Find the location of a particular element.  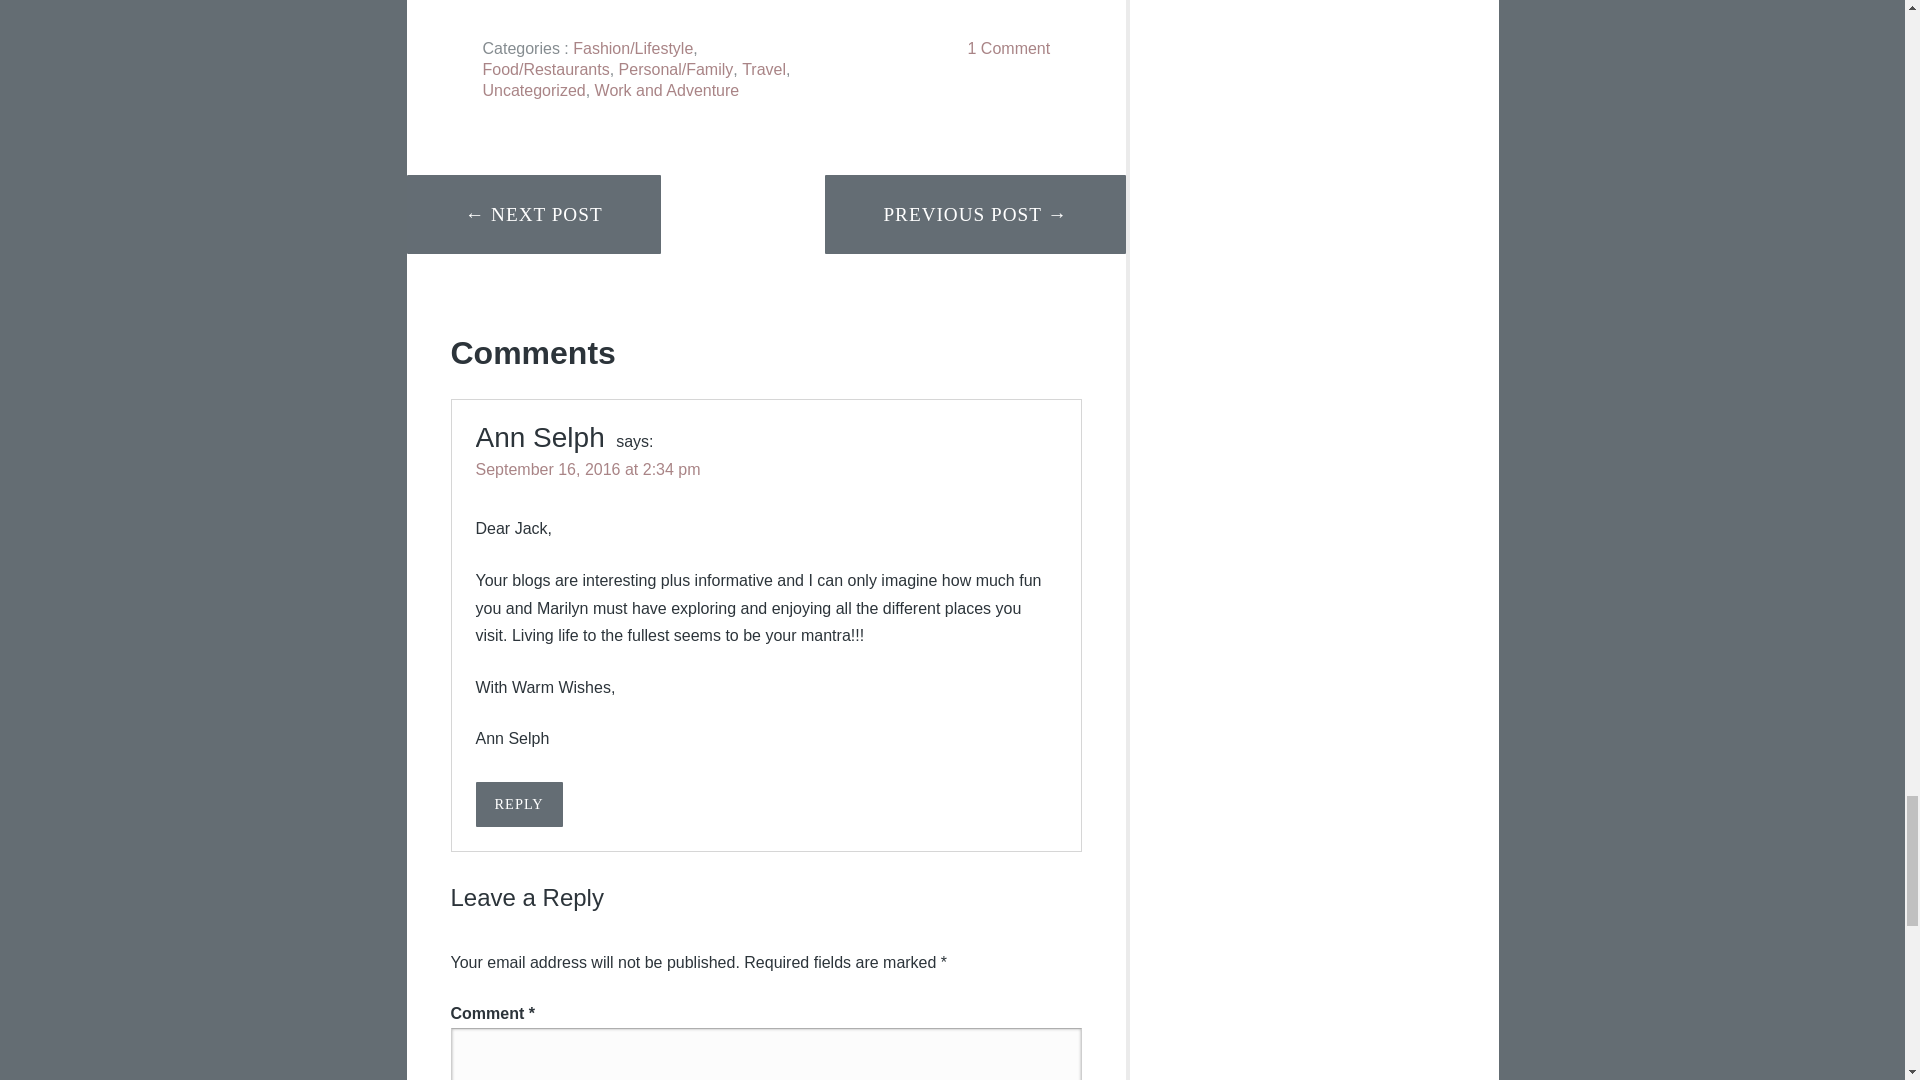

September 16, 2016 at 2:34 pm is located at coordinates (588, 470).